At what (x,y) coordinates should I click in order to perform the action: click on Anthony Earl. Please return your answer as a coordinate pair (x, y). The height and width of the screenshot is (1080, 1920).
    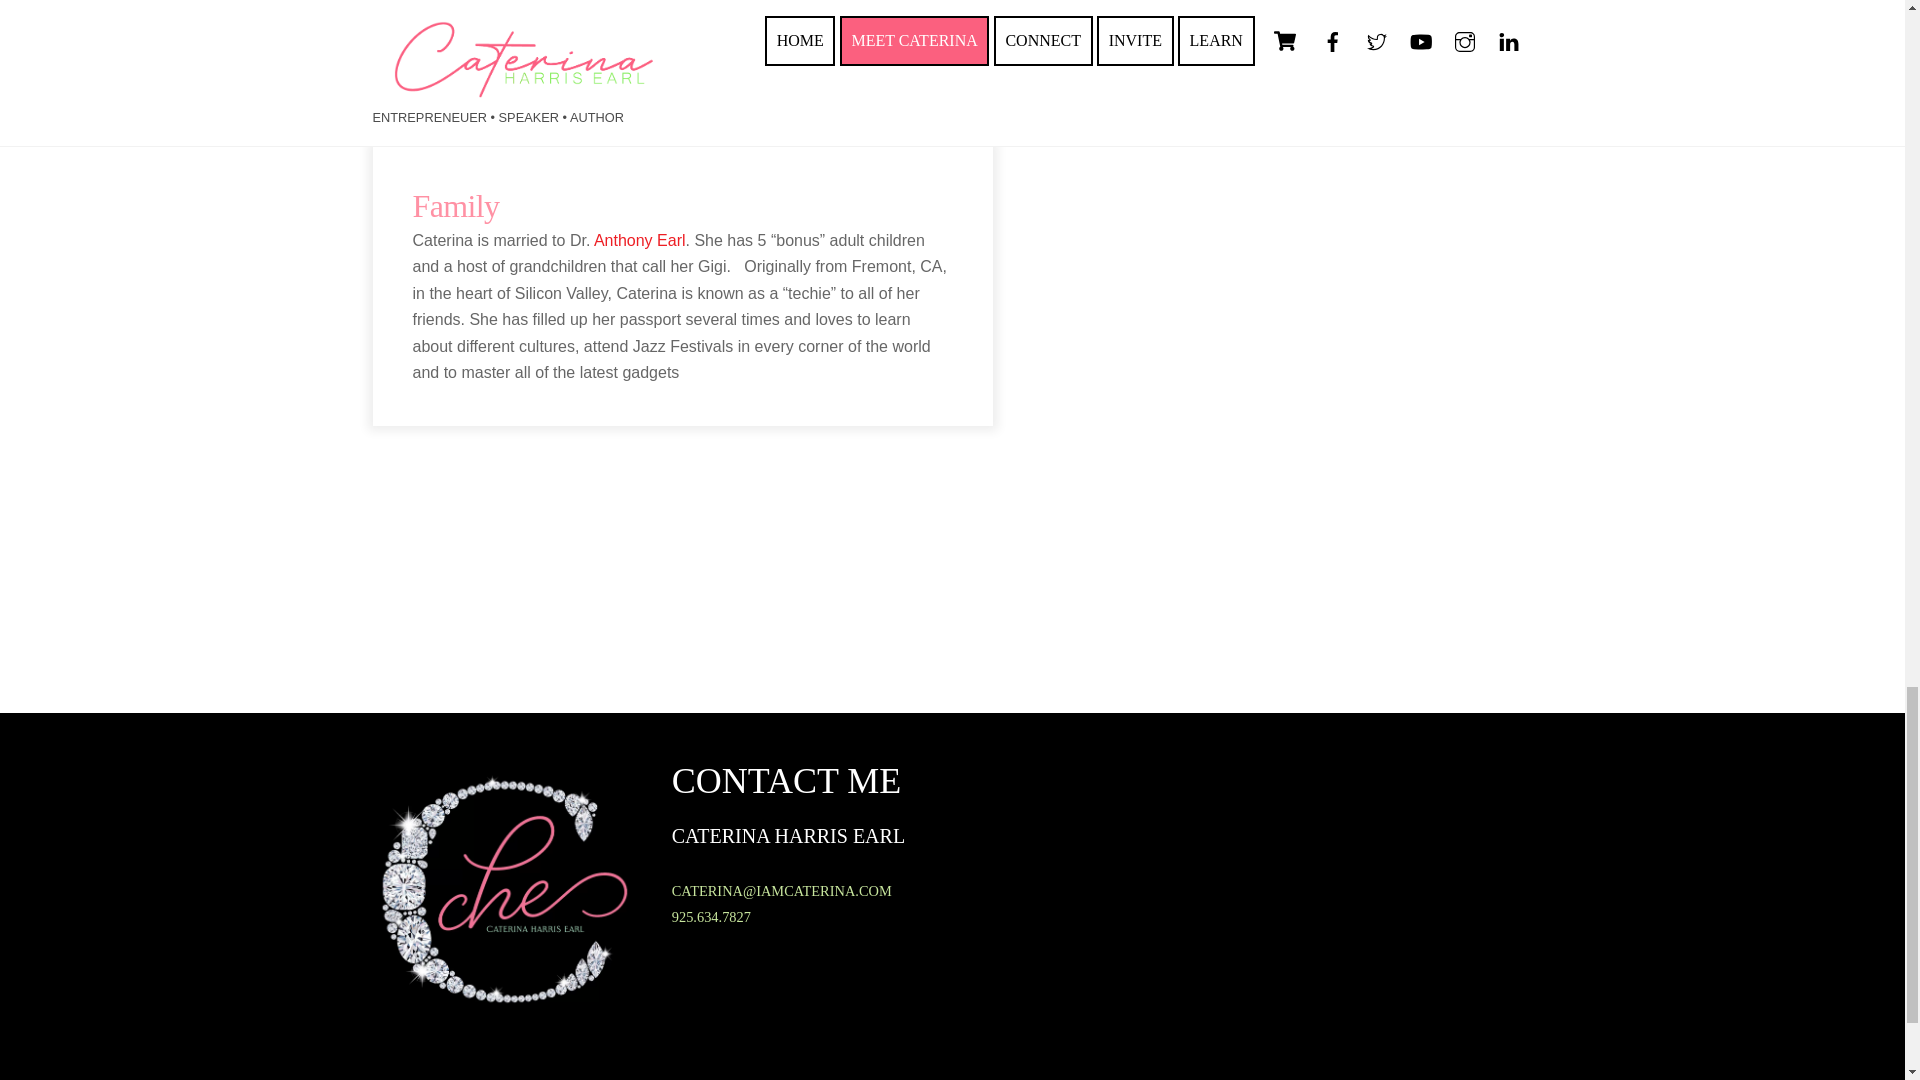
    Looking at the image, I should click on (639, 240).